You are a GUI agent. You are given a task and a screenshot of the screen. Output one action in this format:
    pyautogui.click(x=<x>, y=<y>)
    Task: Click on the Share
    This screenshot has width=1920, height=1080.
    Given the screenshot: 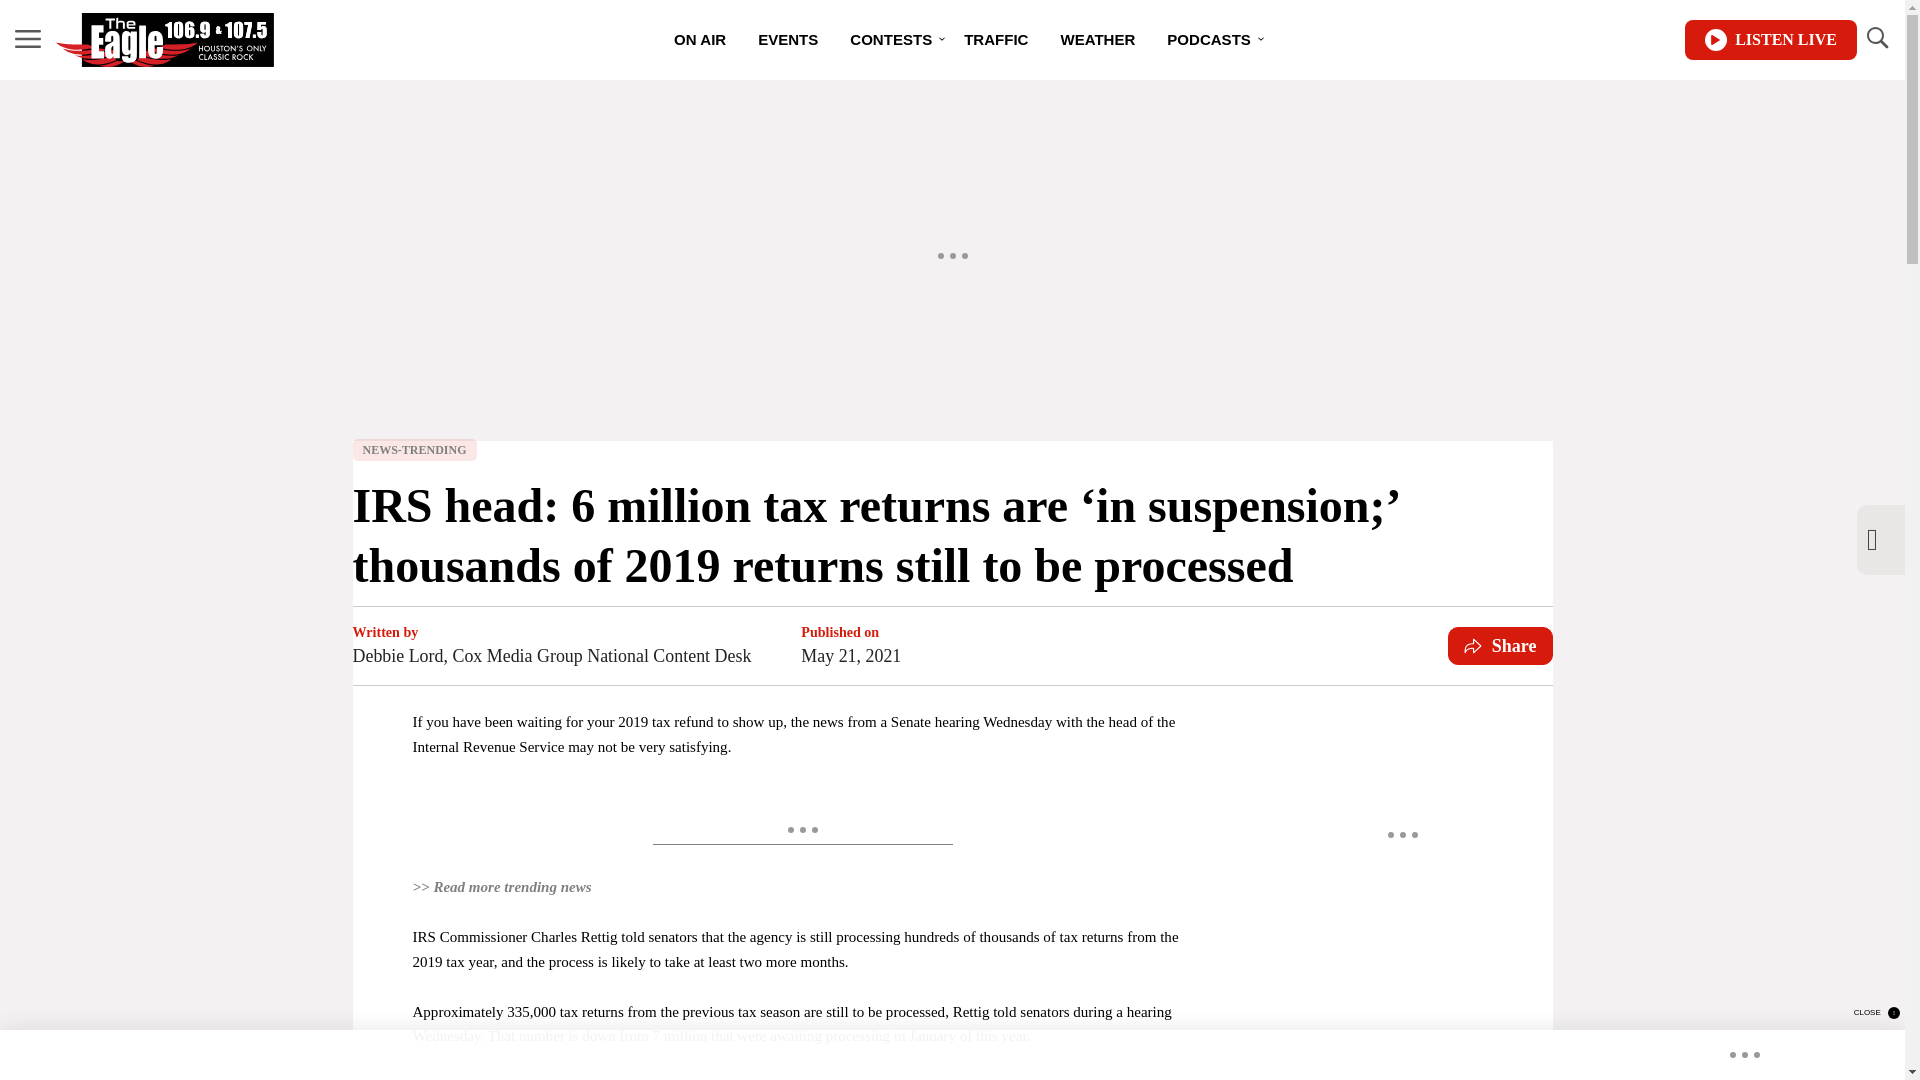 What is the action you would take?
    pyautogui.click(x=1500, y=646)
    